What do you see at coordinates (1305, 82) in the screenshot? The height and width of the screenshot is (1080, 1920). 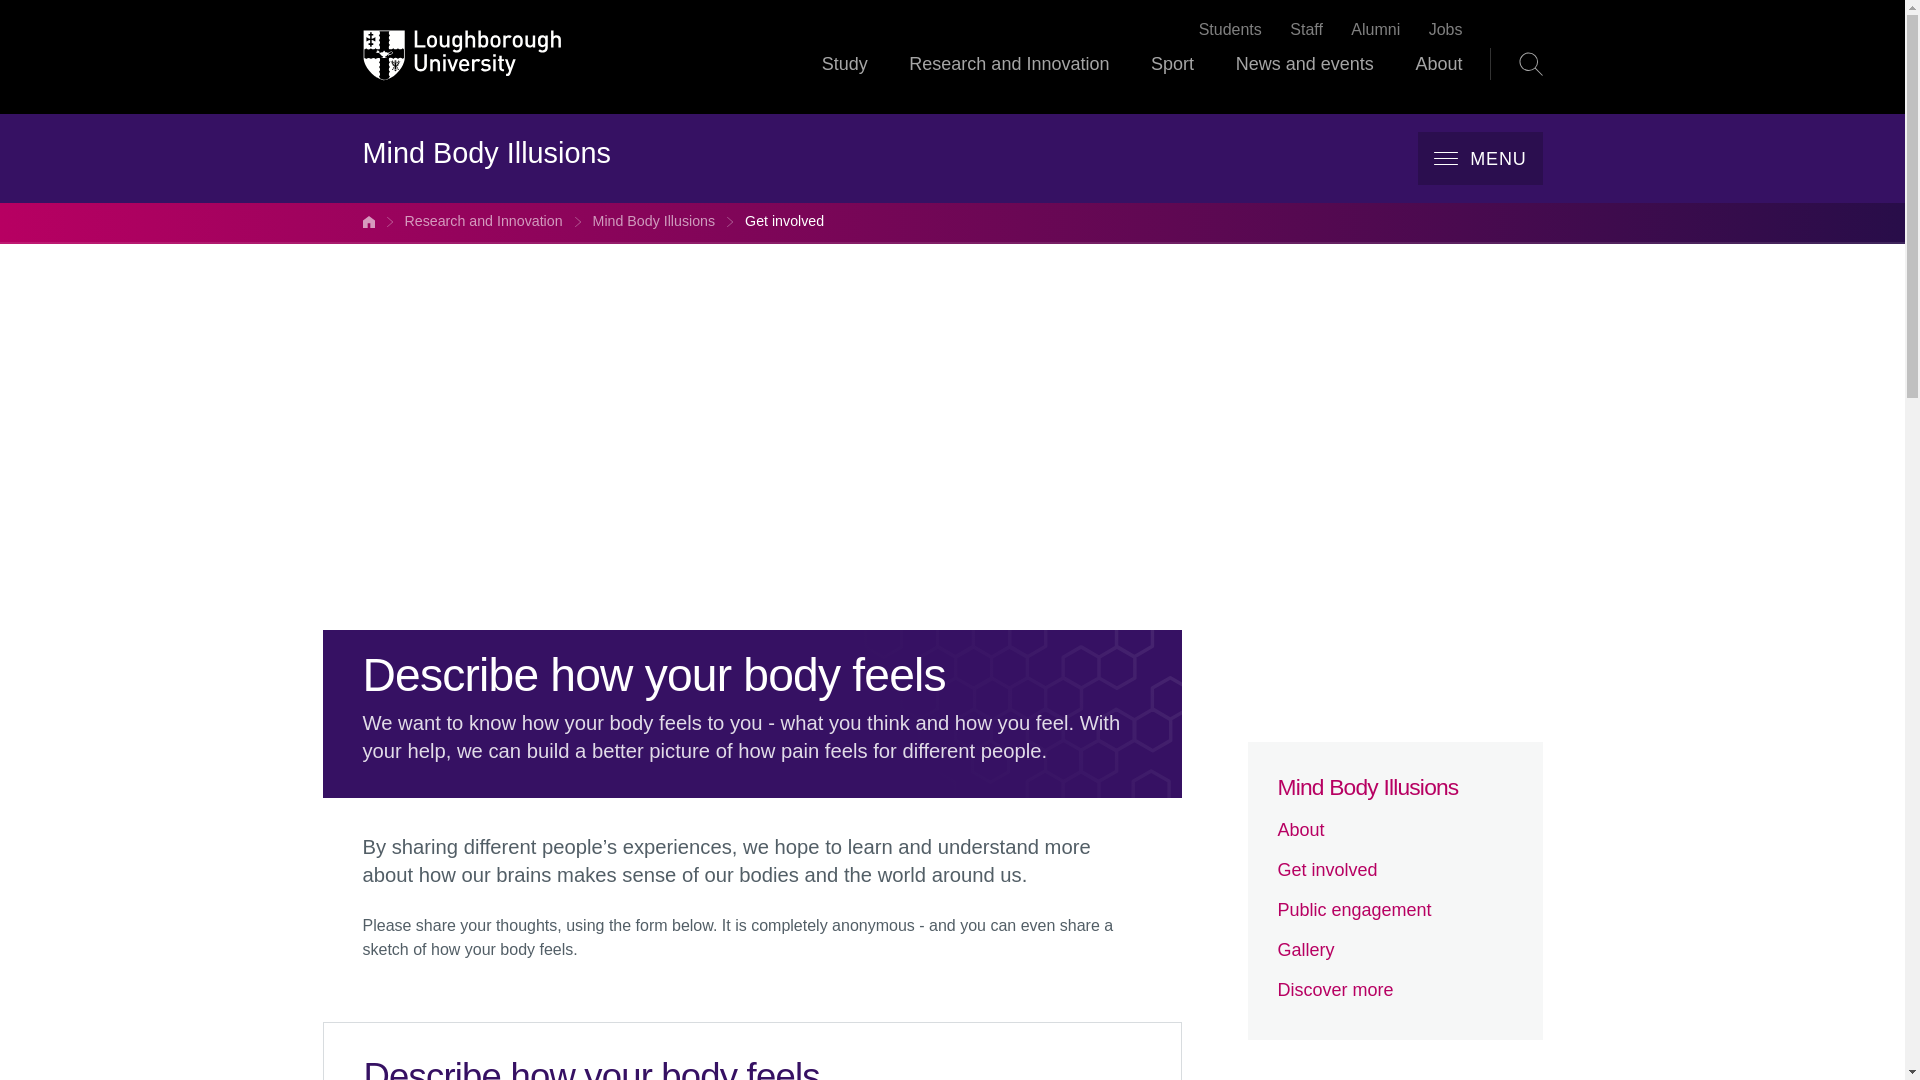 I see `News and events` at bounding box center [1305, 82].